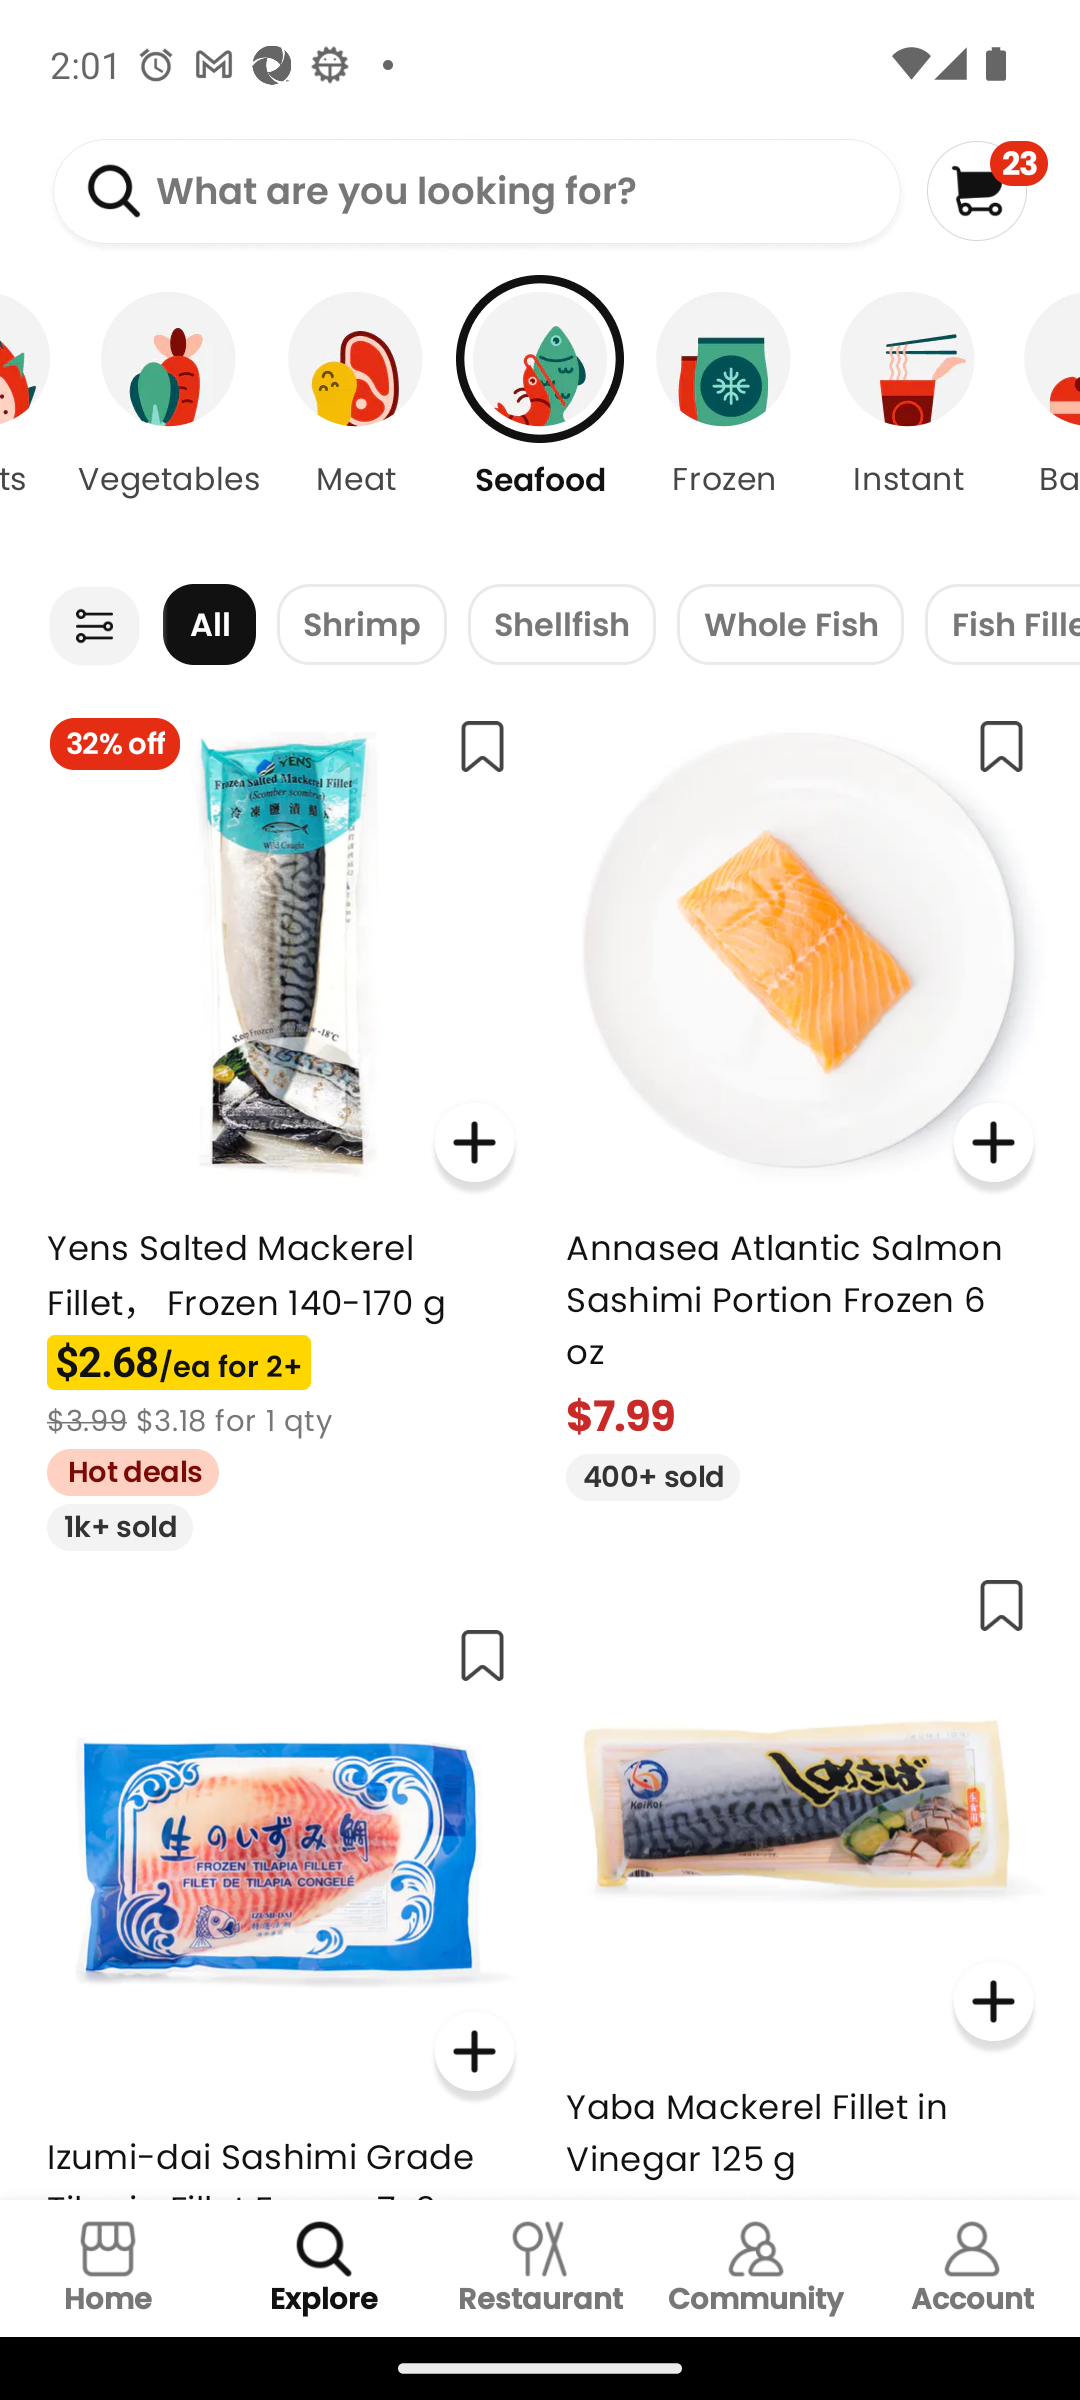  Describe the element at coordinates (356, 420) in the screenshot. I see `Meat` at that location.